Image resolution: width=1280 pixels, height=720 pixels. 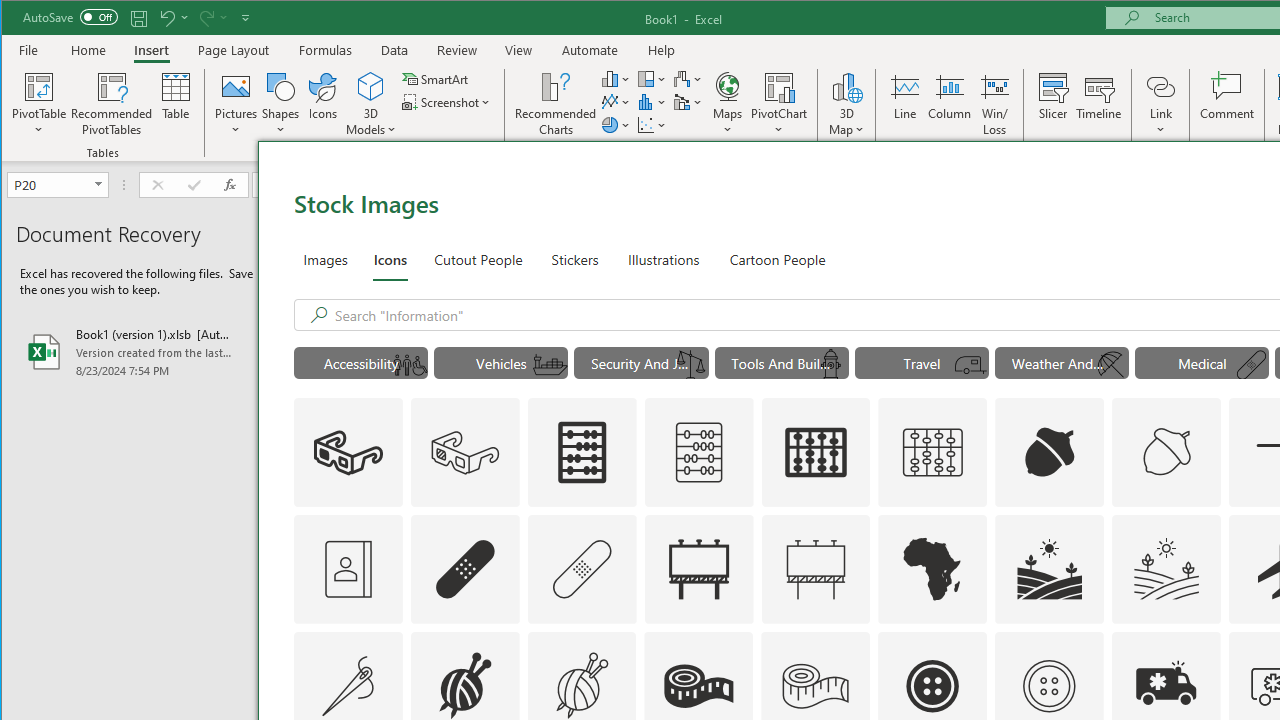 What do you see at coordinates (663, 258) in the screenshot?
I see `Illustrations` at bounding box center [663, 258].